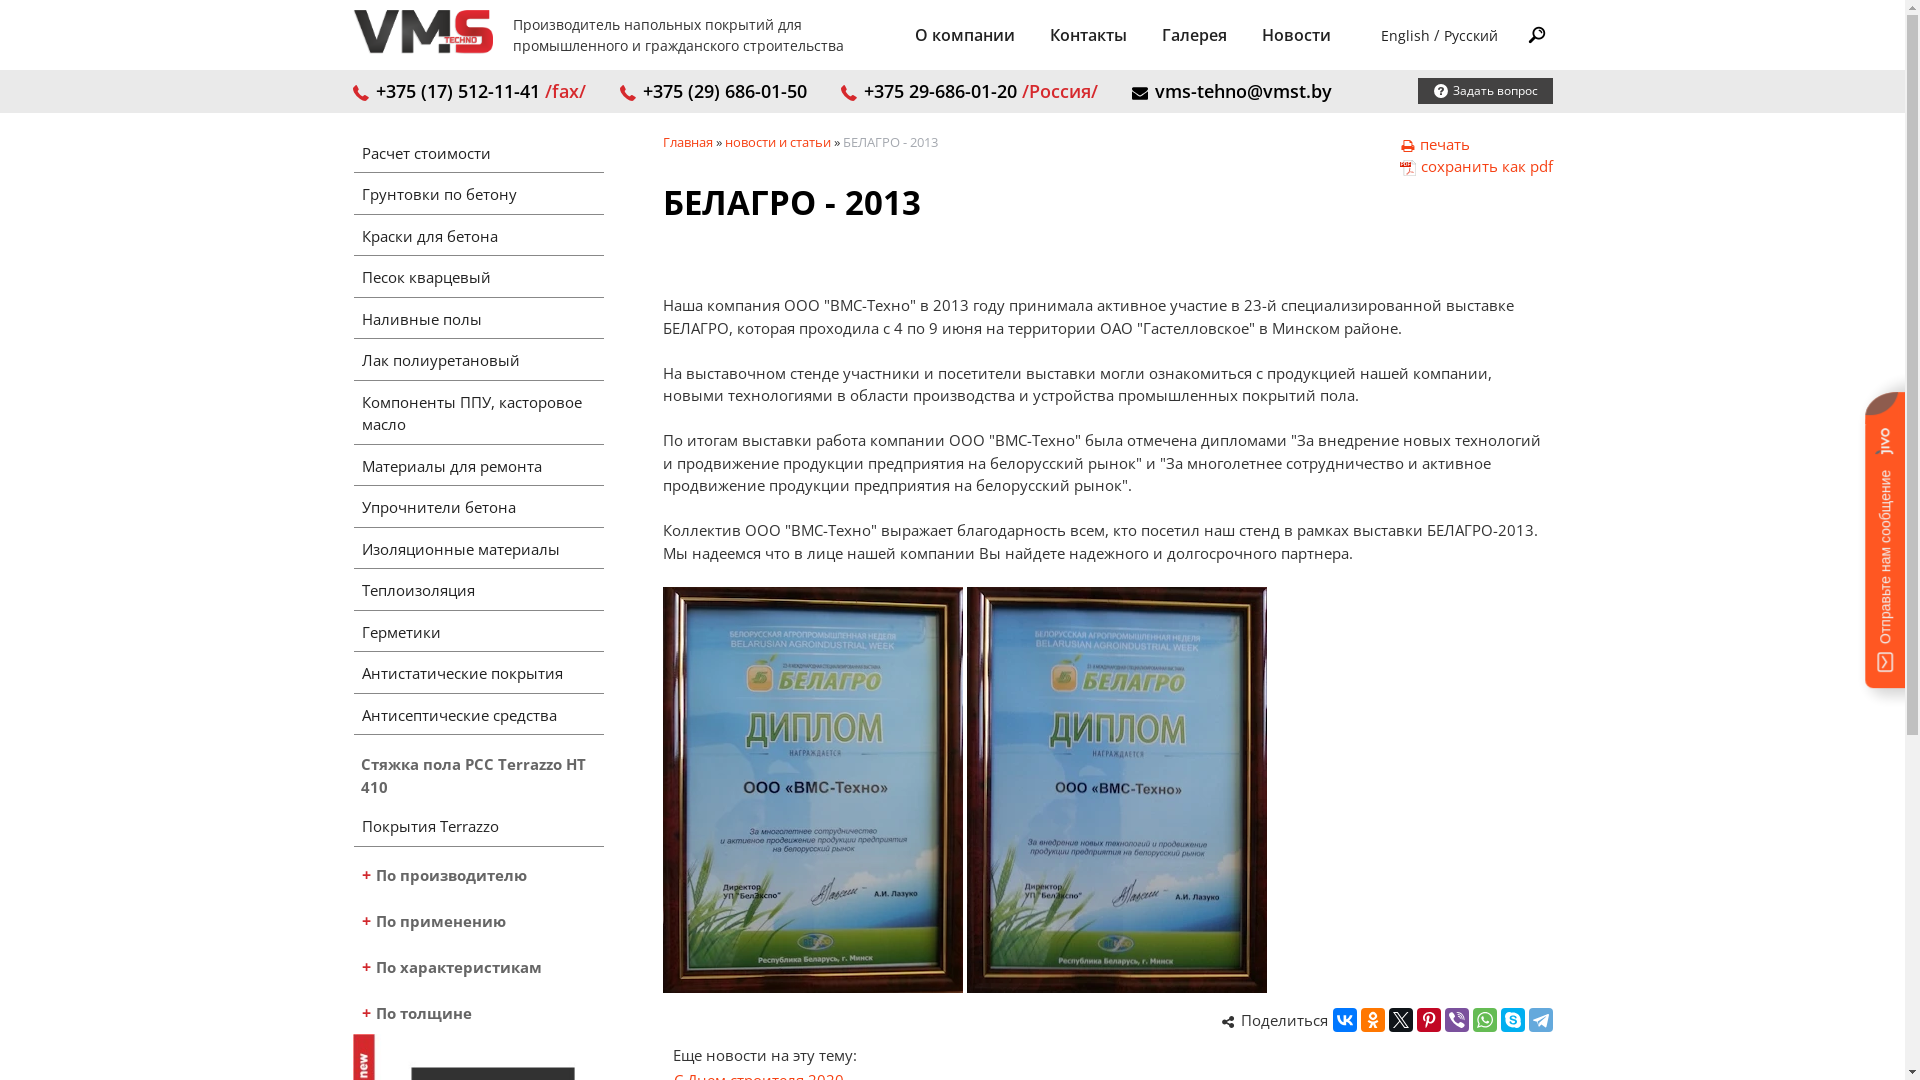 This screenshot has width=1920, height=1080. Describe the element at coordinates (714, 91) in the screenshot. I see `+375 (29) 686-01-50` at that location.